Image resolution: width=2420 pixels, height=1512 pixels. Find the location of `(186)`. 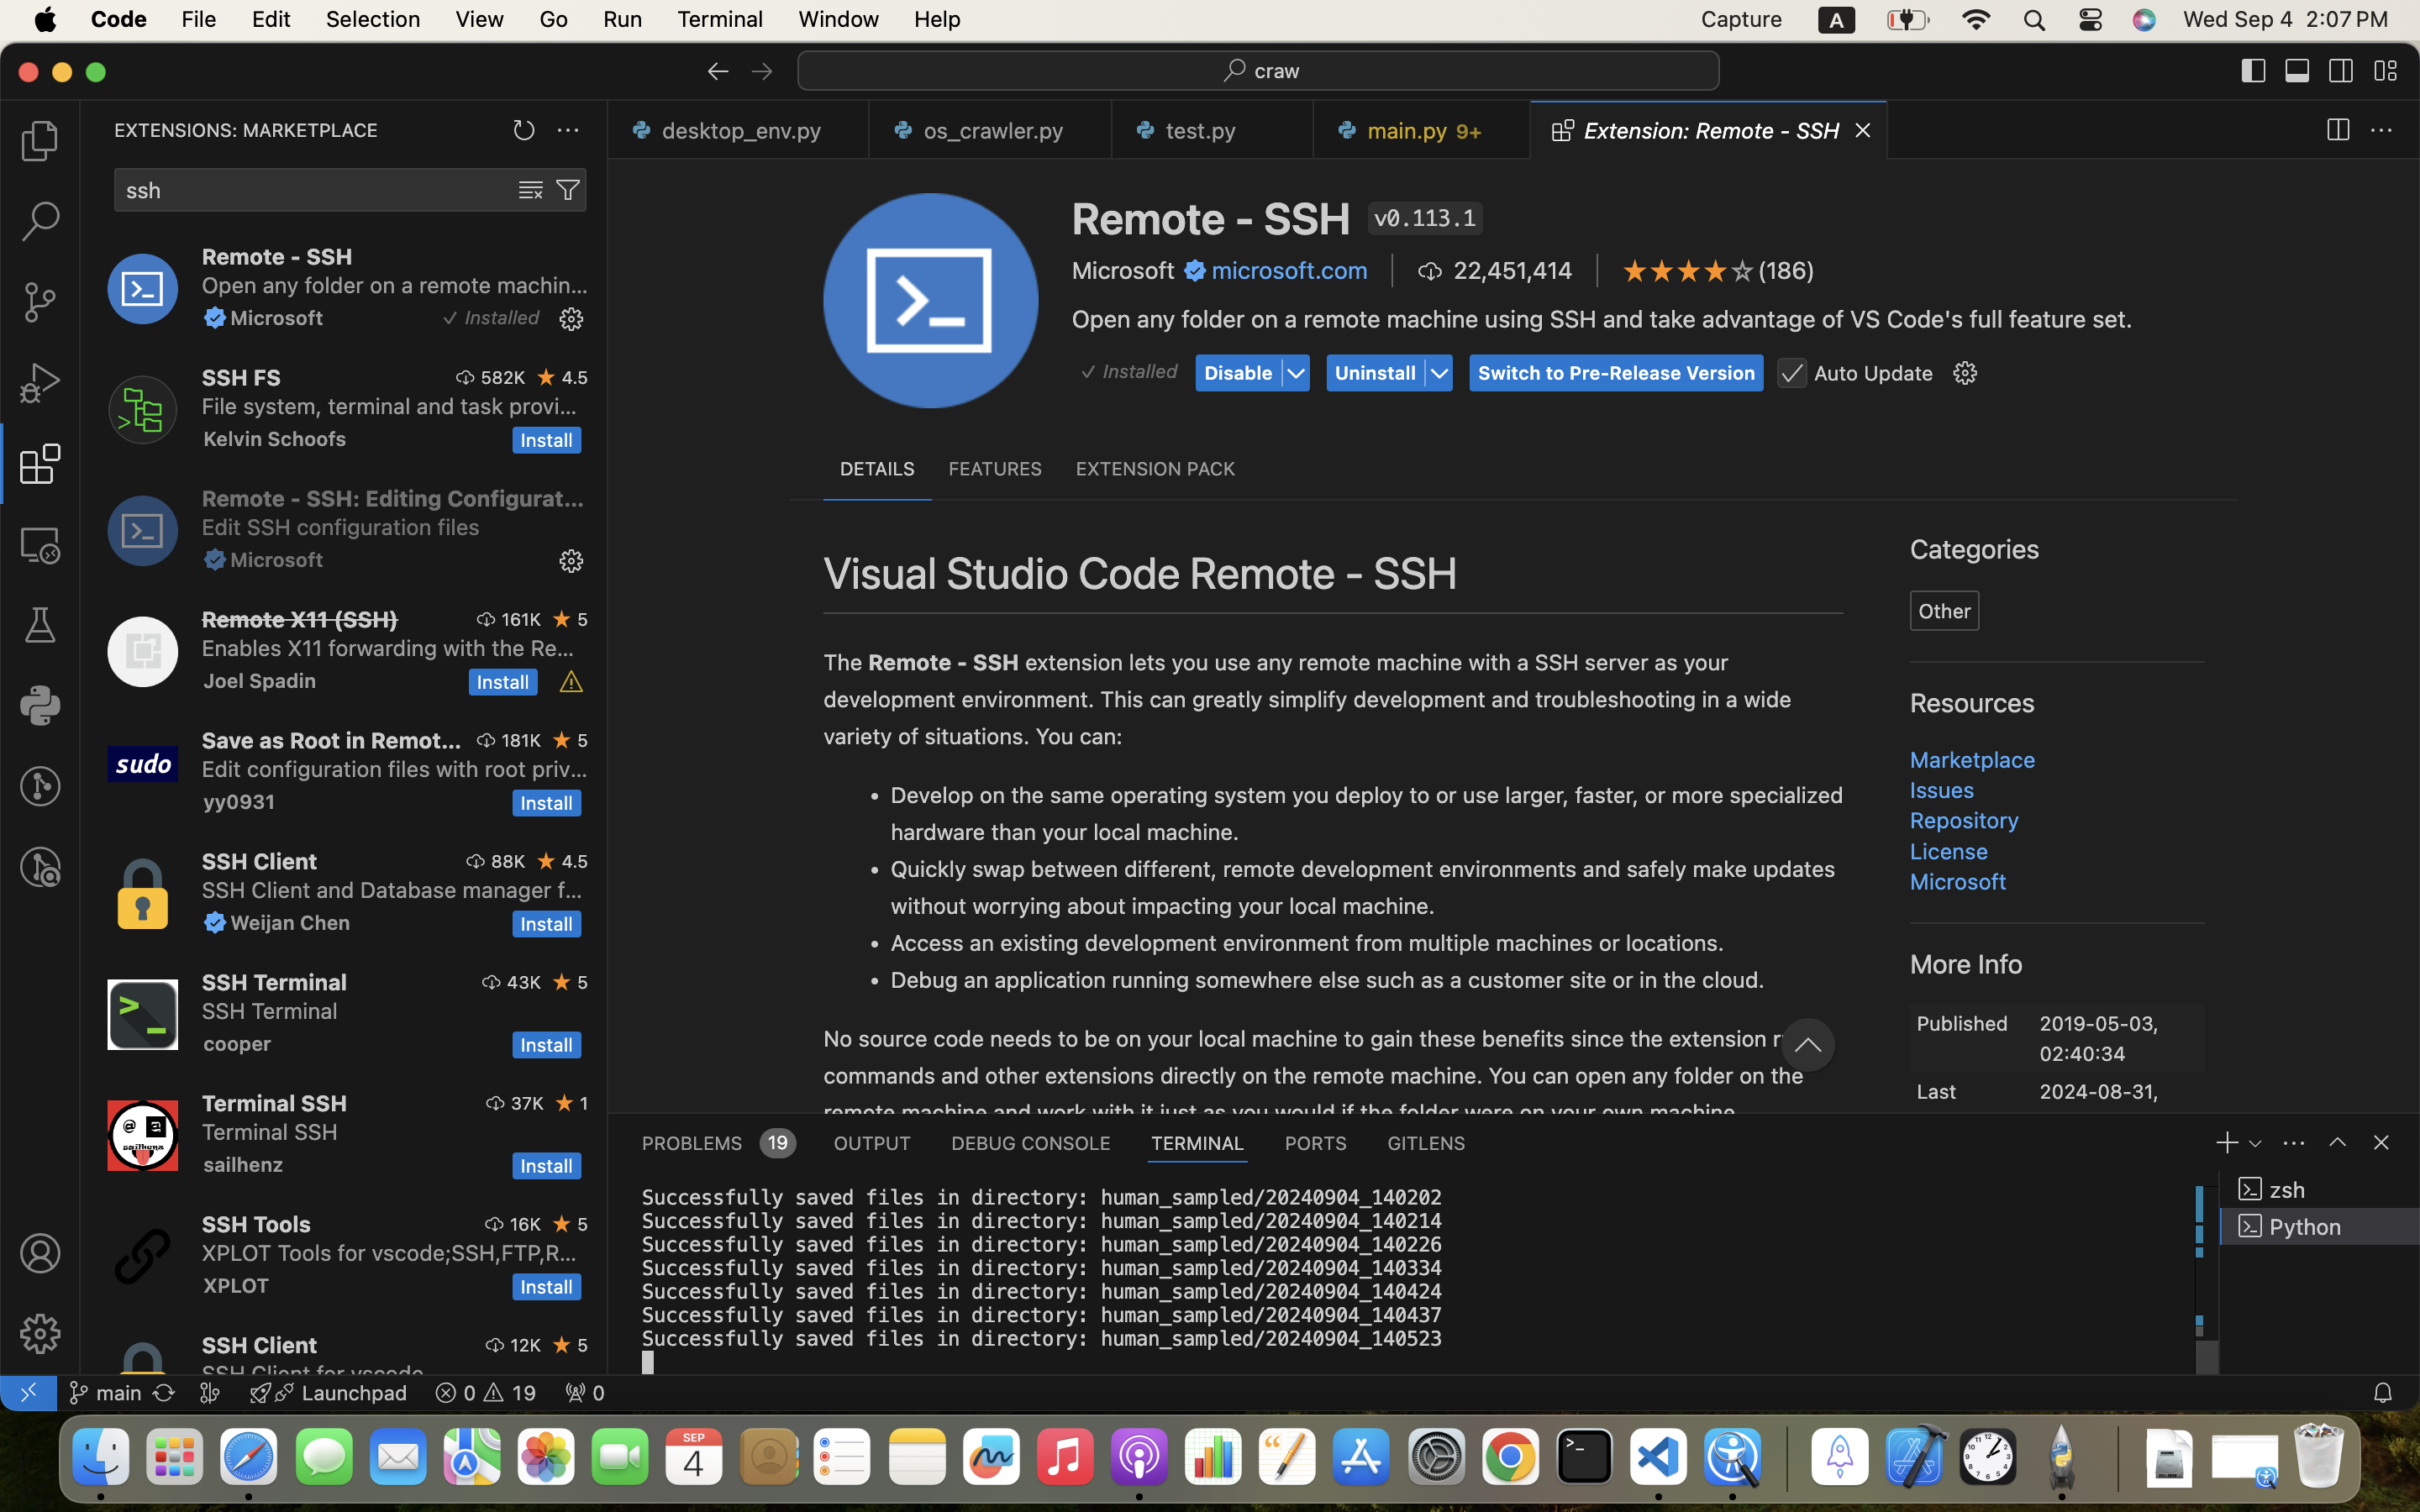

(186) is located at coordinates (1787, 270).